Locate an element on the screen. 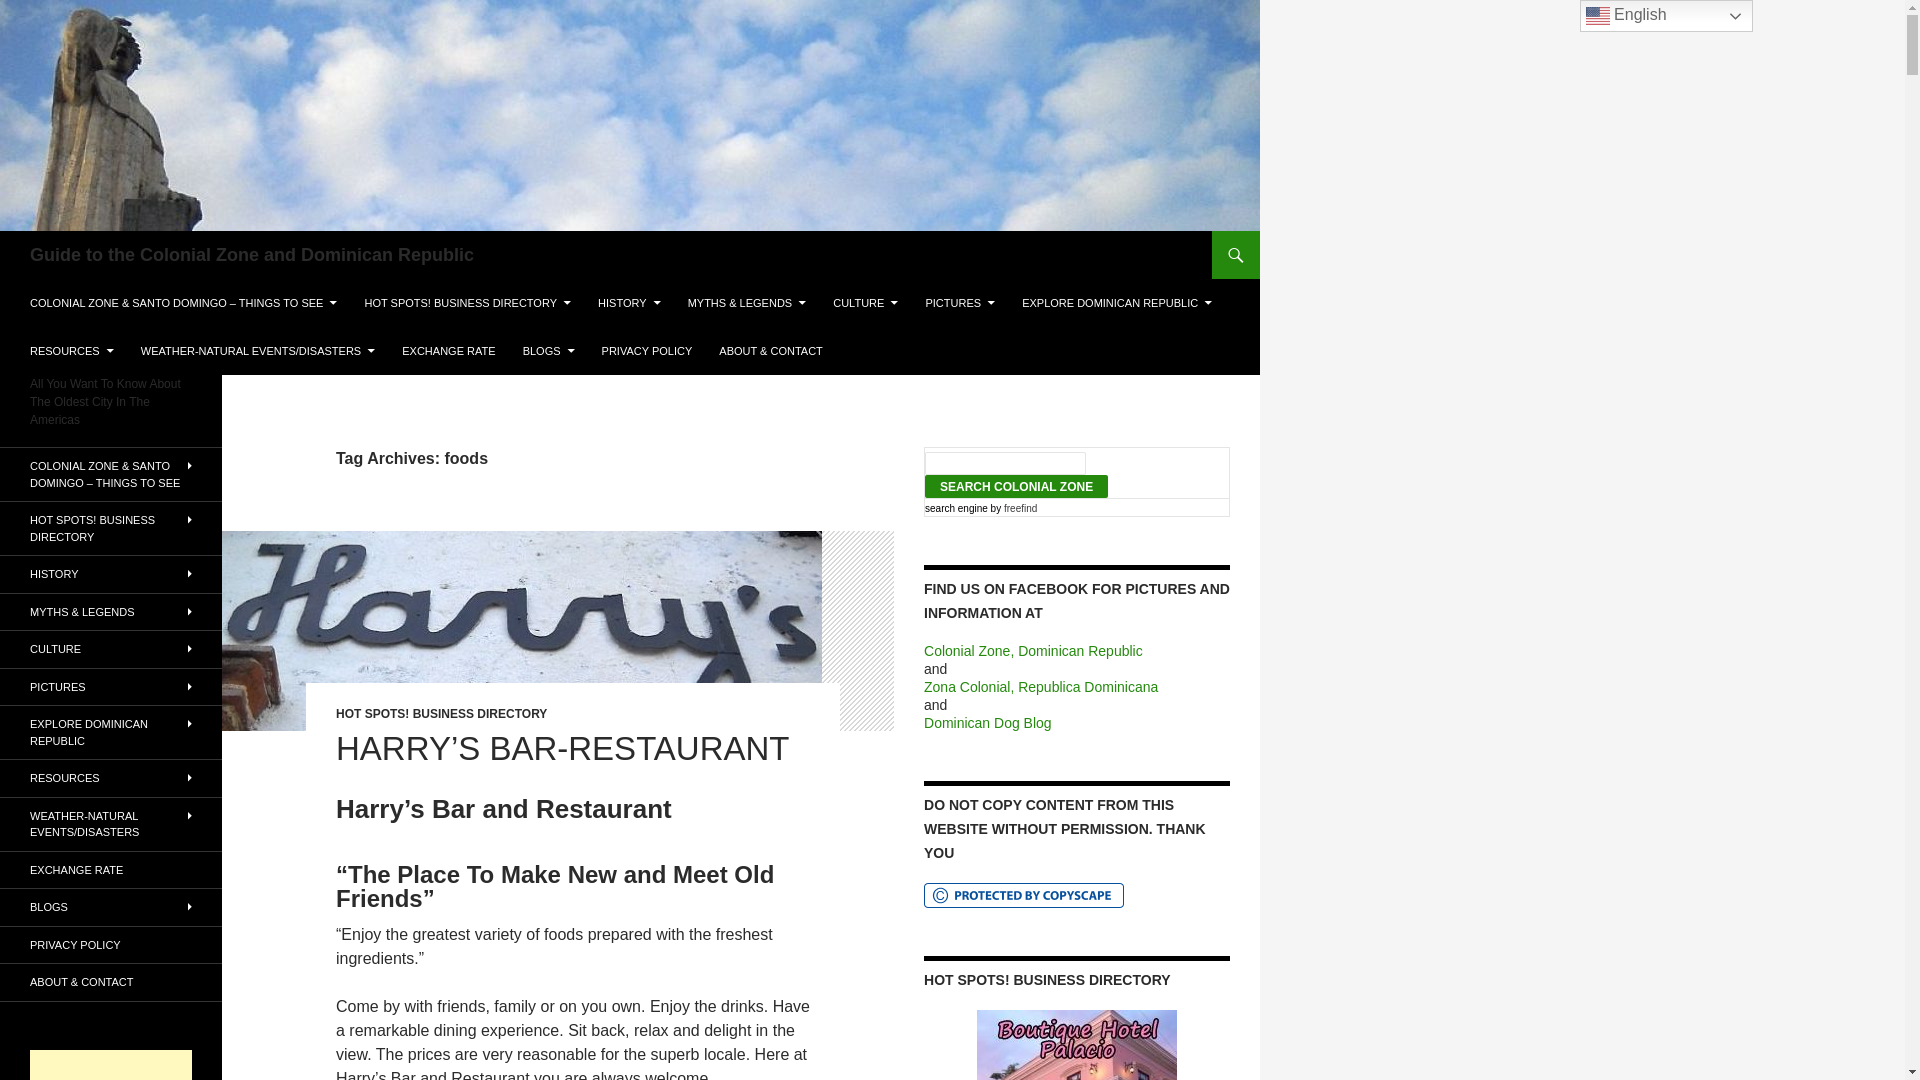 This screenshot has height=1080, width=1920. search Colonial Zone is located at coordinates (1016, 486).